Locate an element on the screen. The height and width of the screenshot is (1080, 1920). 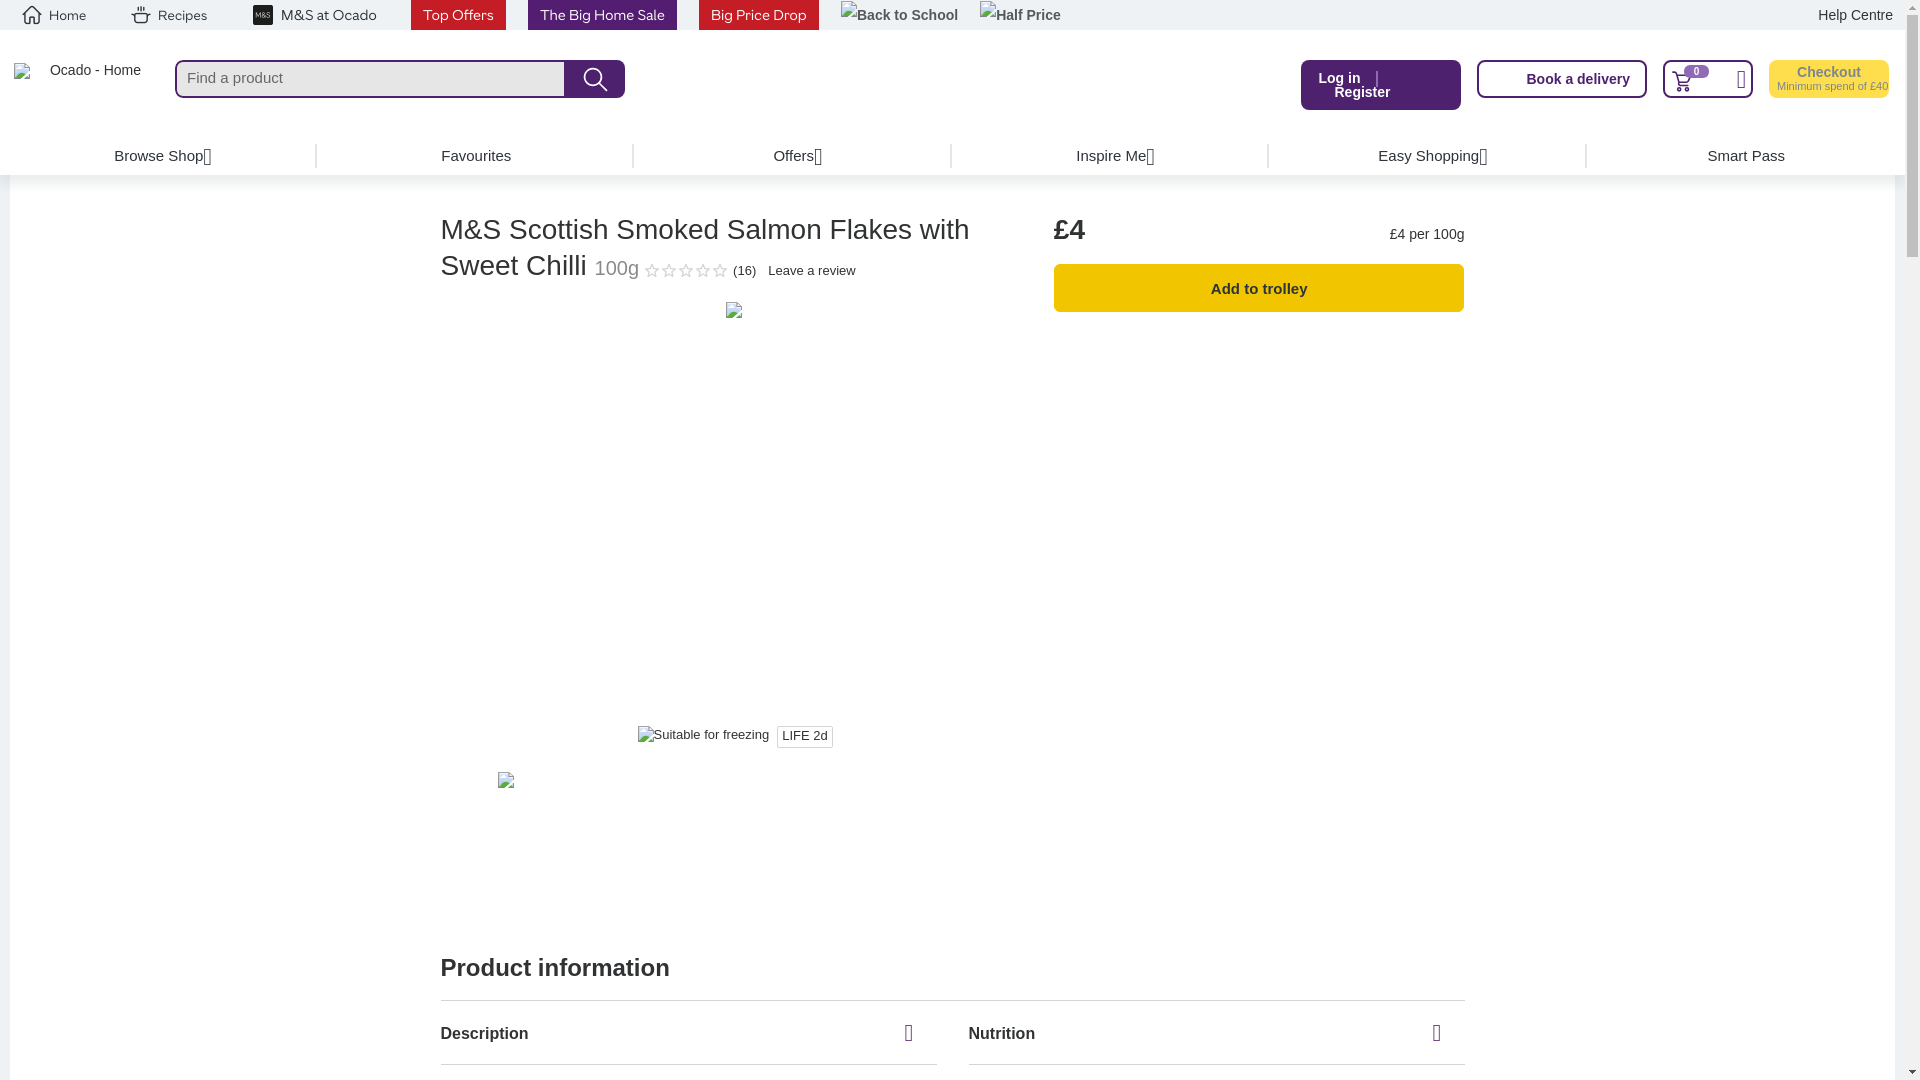
Reviews 3.9 of 5 is located at coordinates (676, 270).